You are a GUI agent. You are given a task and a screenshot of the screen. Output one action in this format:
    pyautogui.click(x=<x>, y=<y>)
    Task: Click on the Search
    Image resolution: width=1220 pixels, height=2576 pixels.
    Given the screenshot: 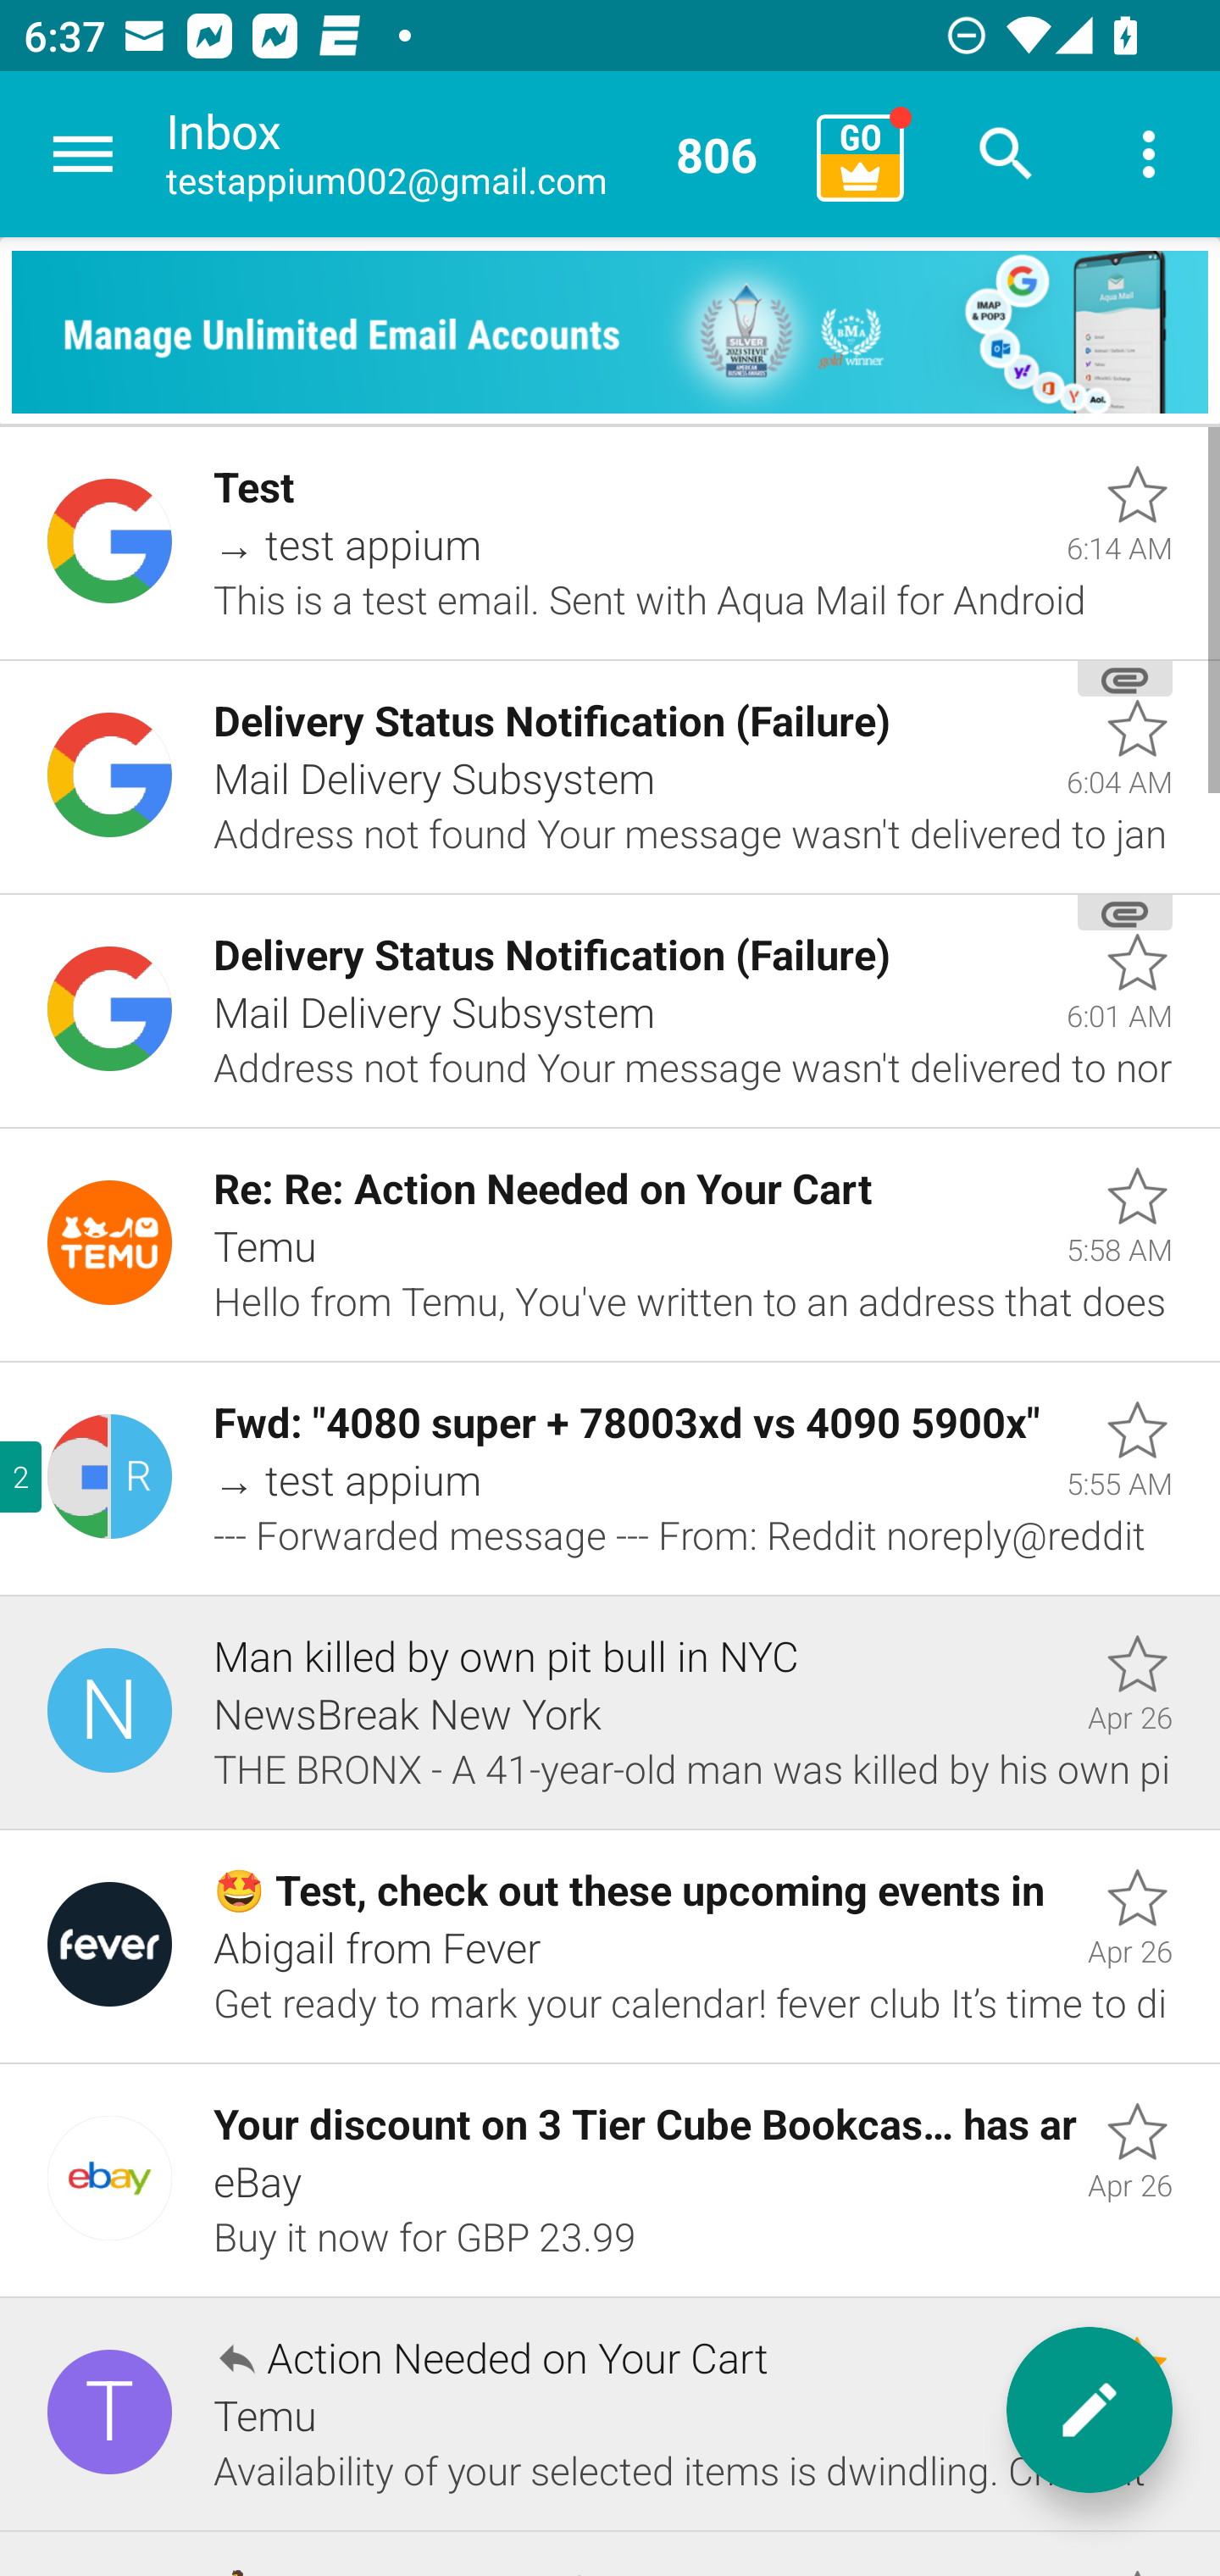 What is the action you would take?
    pyautogui.click(x=1006, y=154)
    